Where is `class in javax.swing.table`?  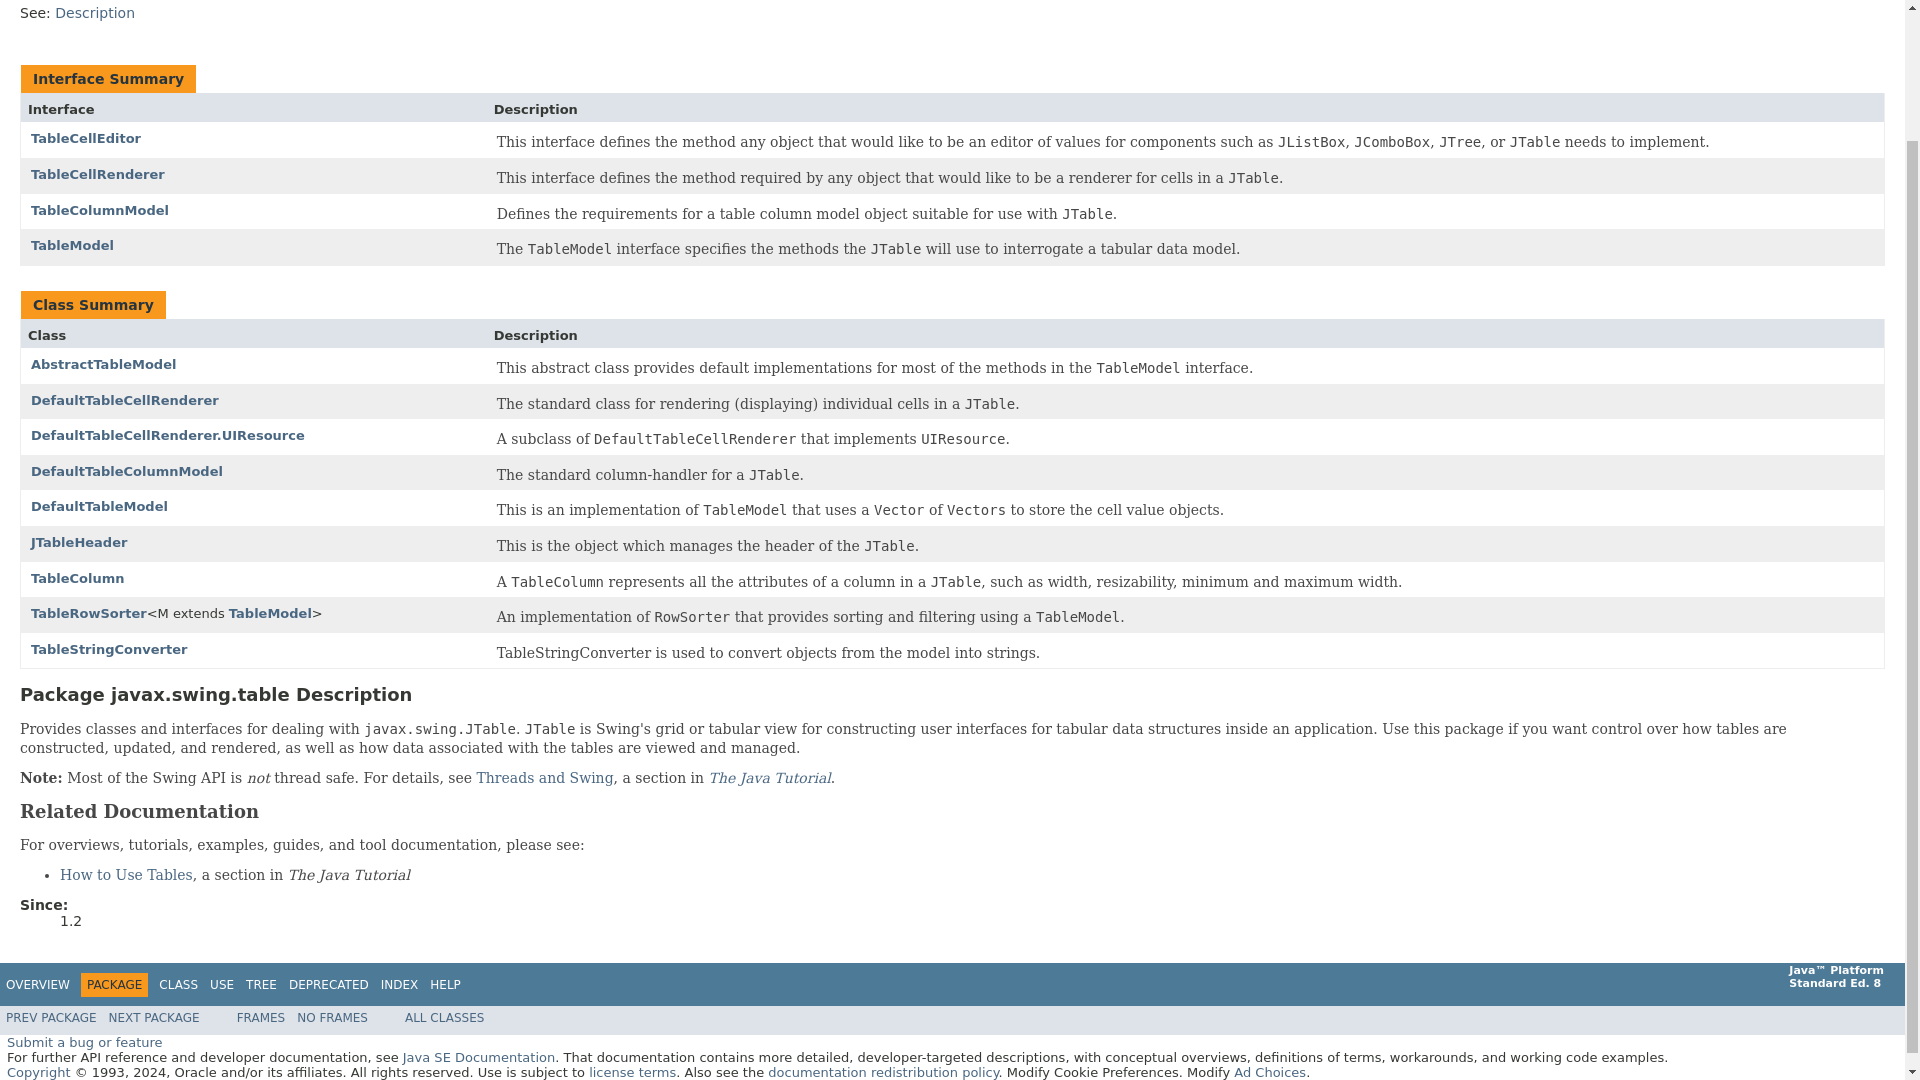 class in javax.swing.table is located at coordinates (88, 613).